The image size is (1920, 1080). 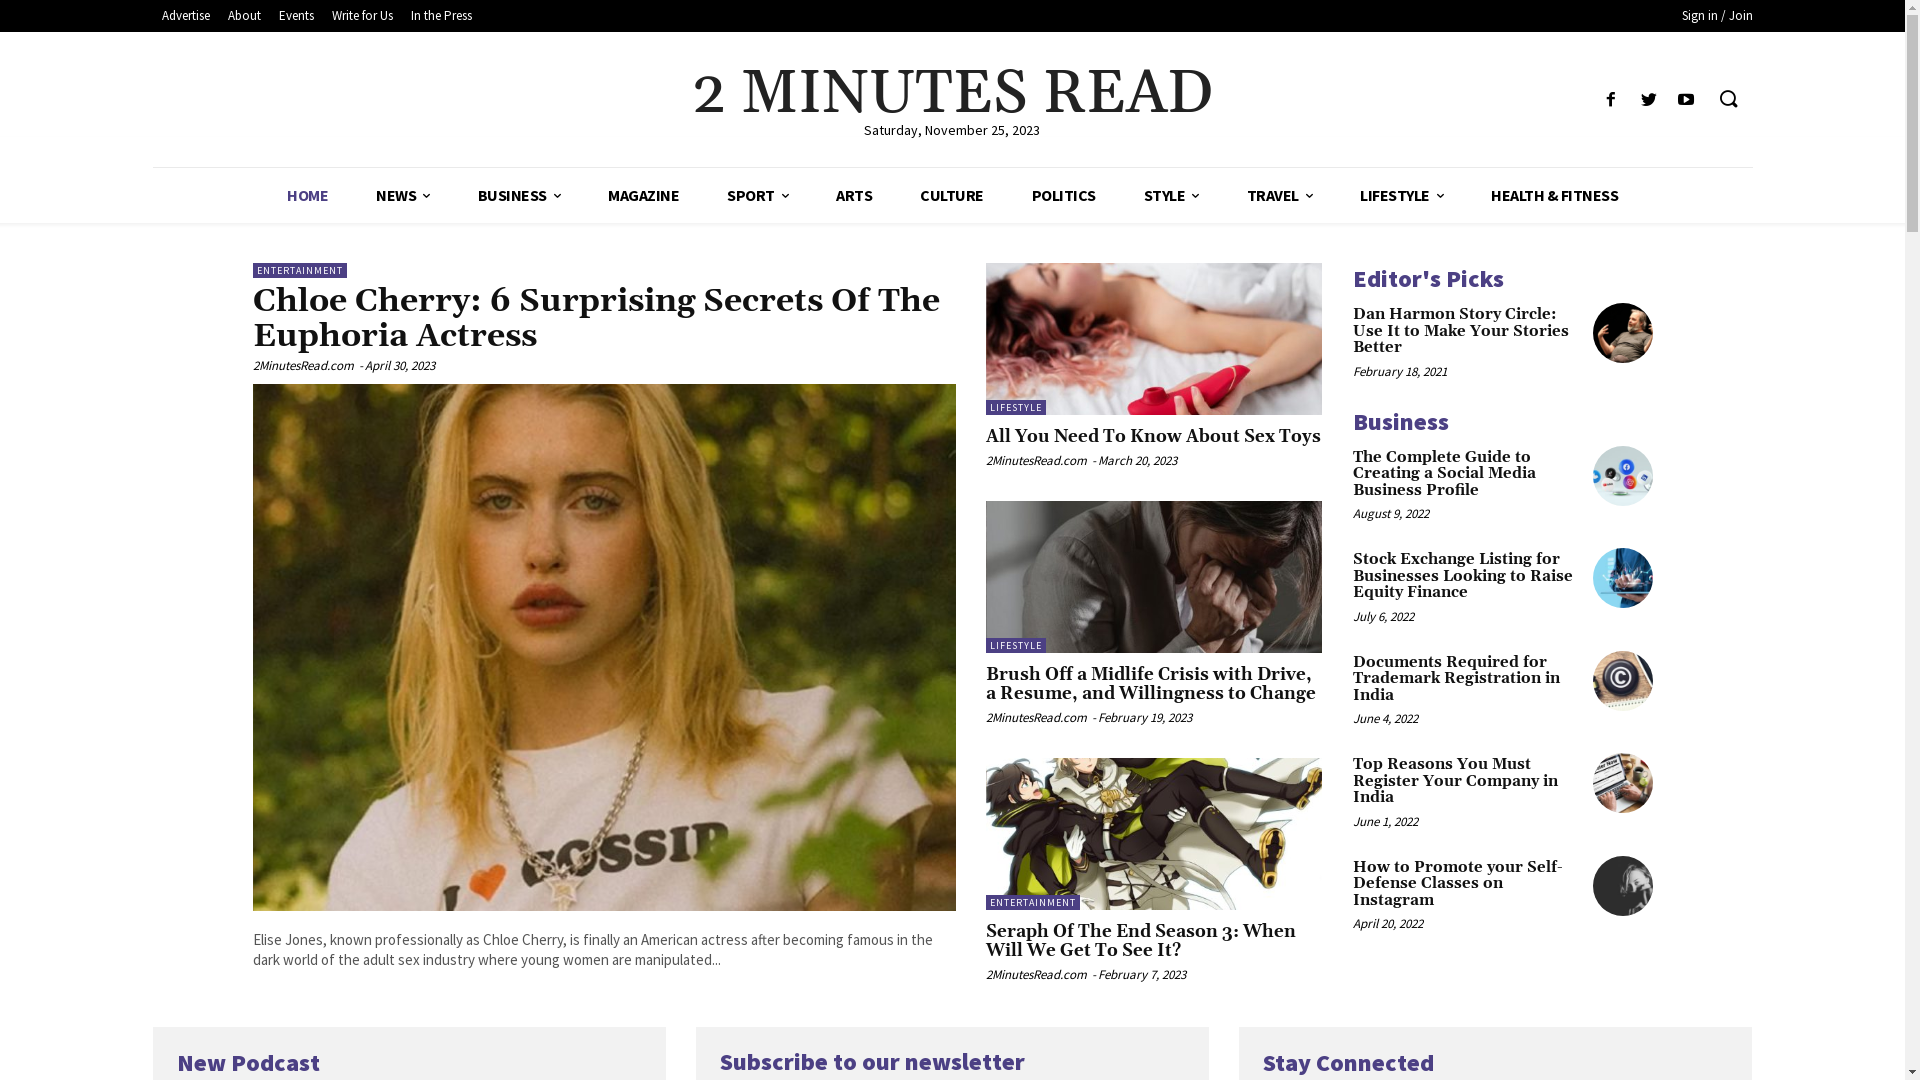 I want to click on Sign in / Join, so click(x=1718, y=16).